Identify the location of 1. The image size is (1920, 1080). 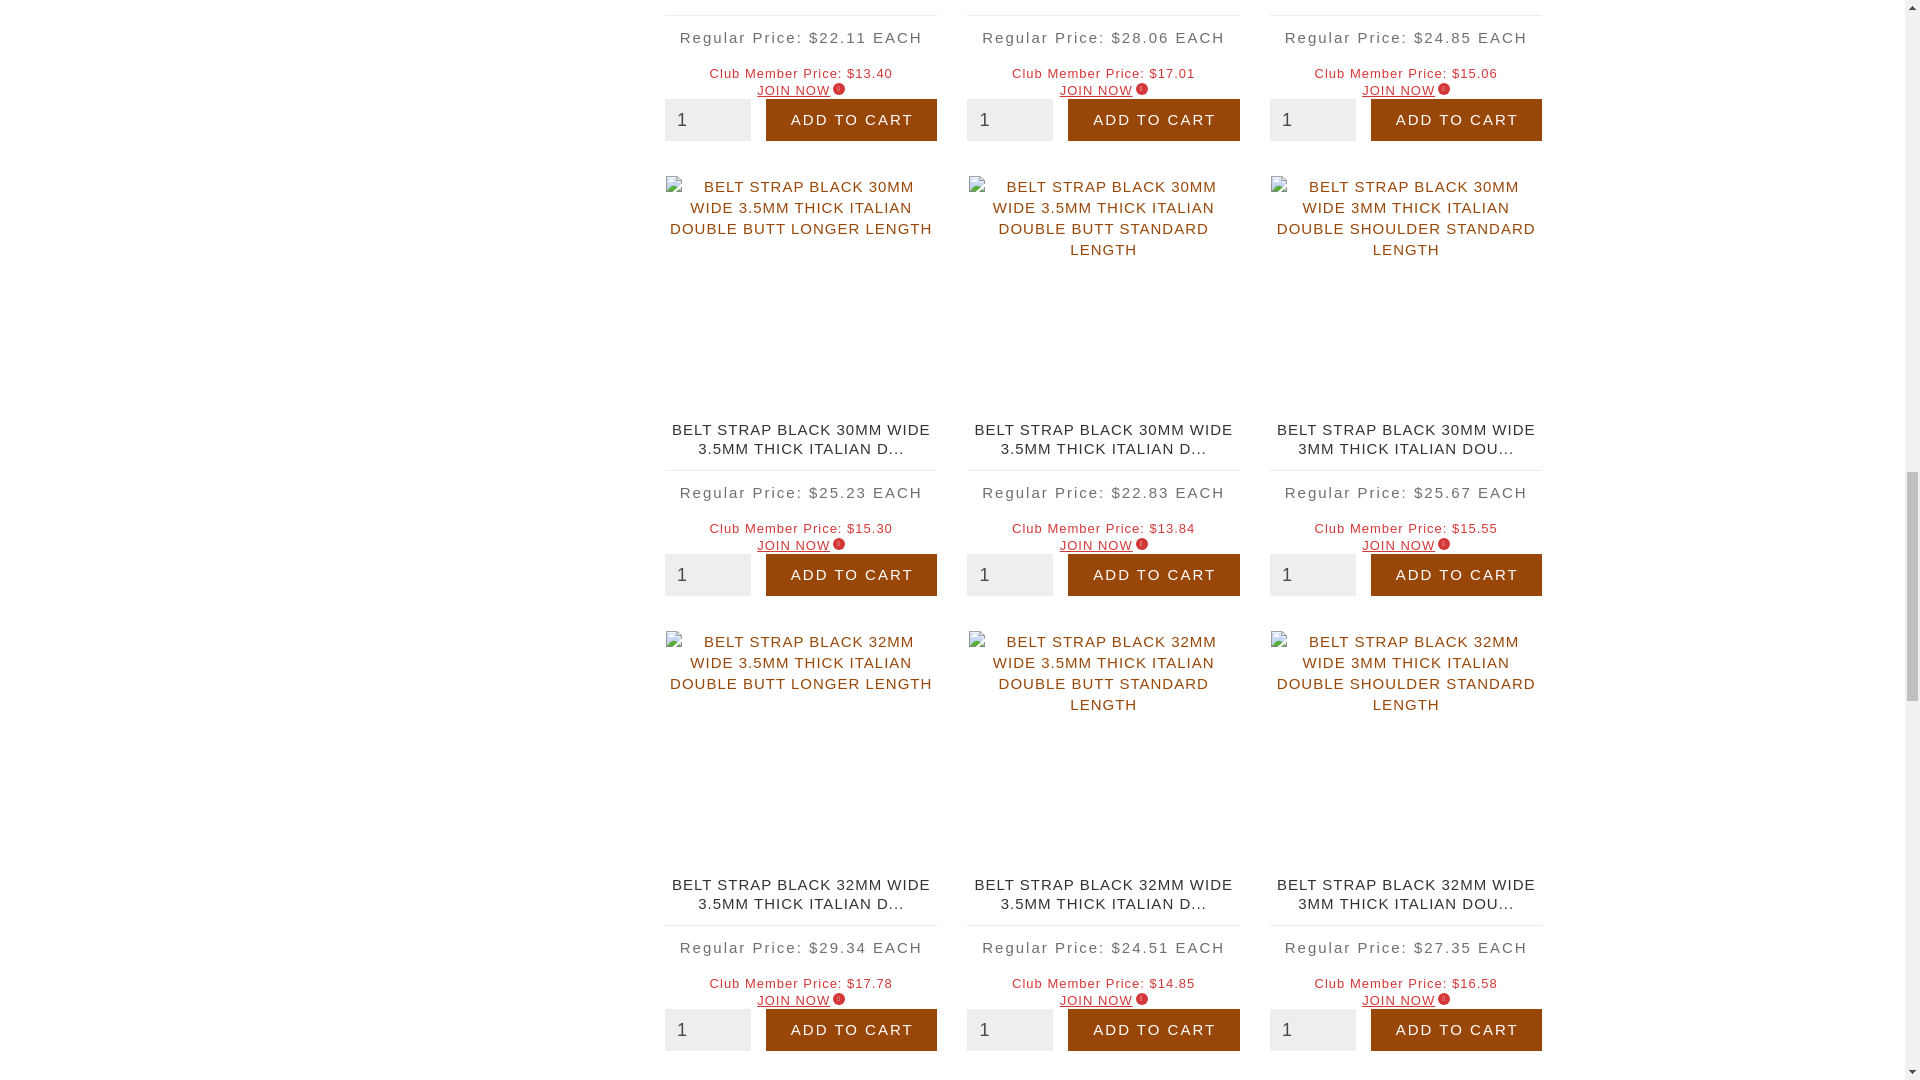
(707, 575).